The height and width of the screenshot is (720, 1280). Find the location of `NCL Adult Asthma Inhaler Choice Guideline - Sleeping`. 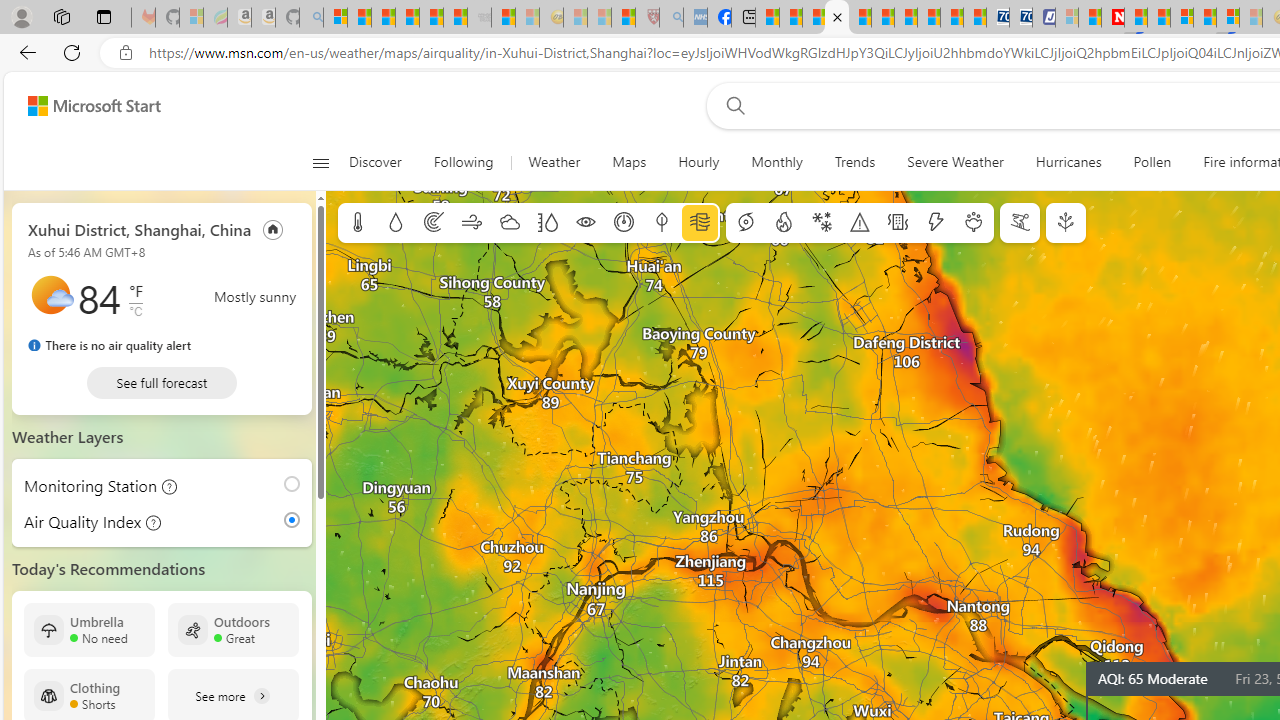

NCL Adult Asthma Inhaler Choice Guideline - Sleeping is located at coordinates (694, 18).